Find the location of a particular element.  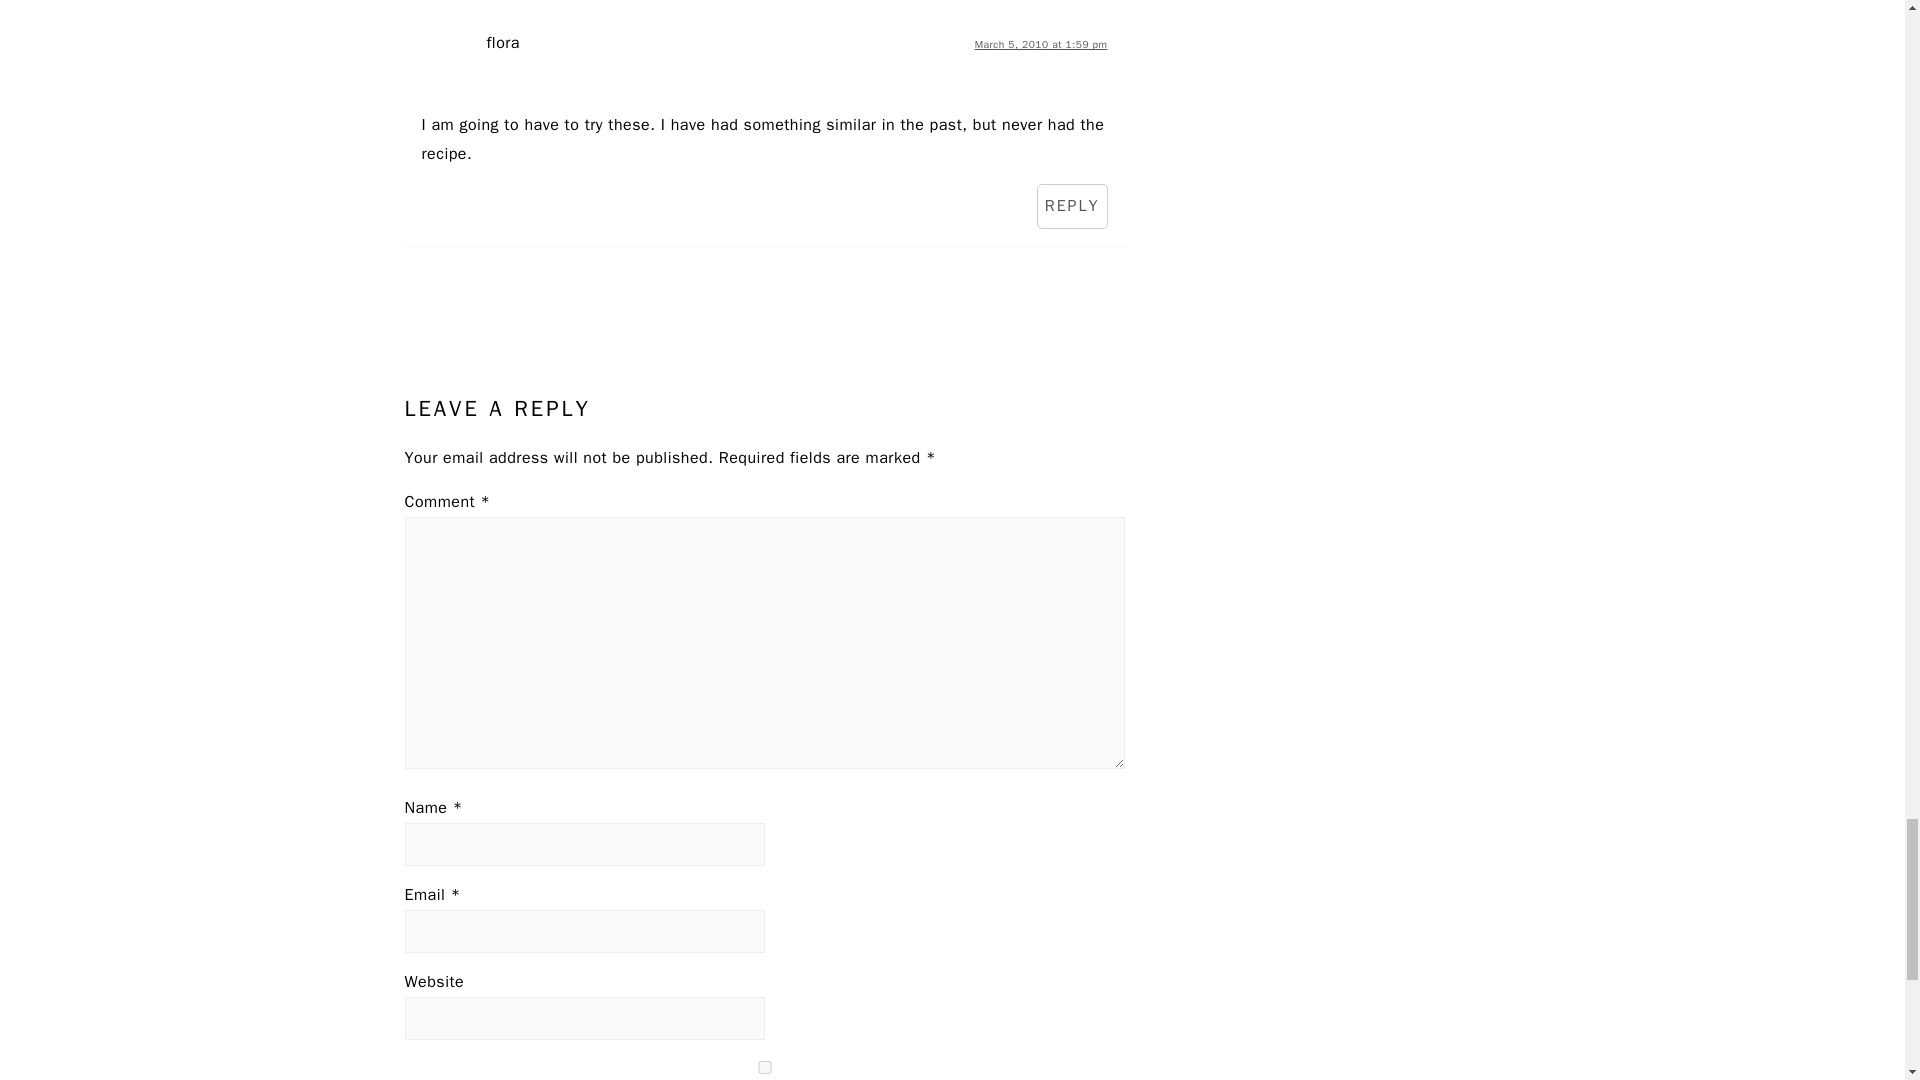

yes is located at coordinates (763, 1066).